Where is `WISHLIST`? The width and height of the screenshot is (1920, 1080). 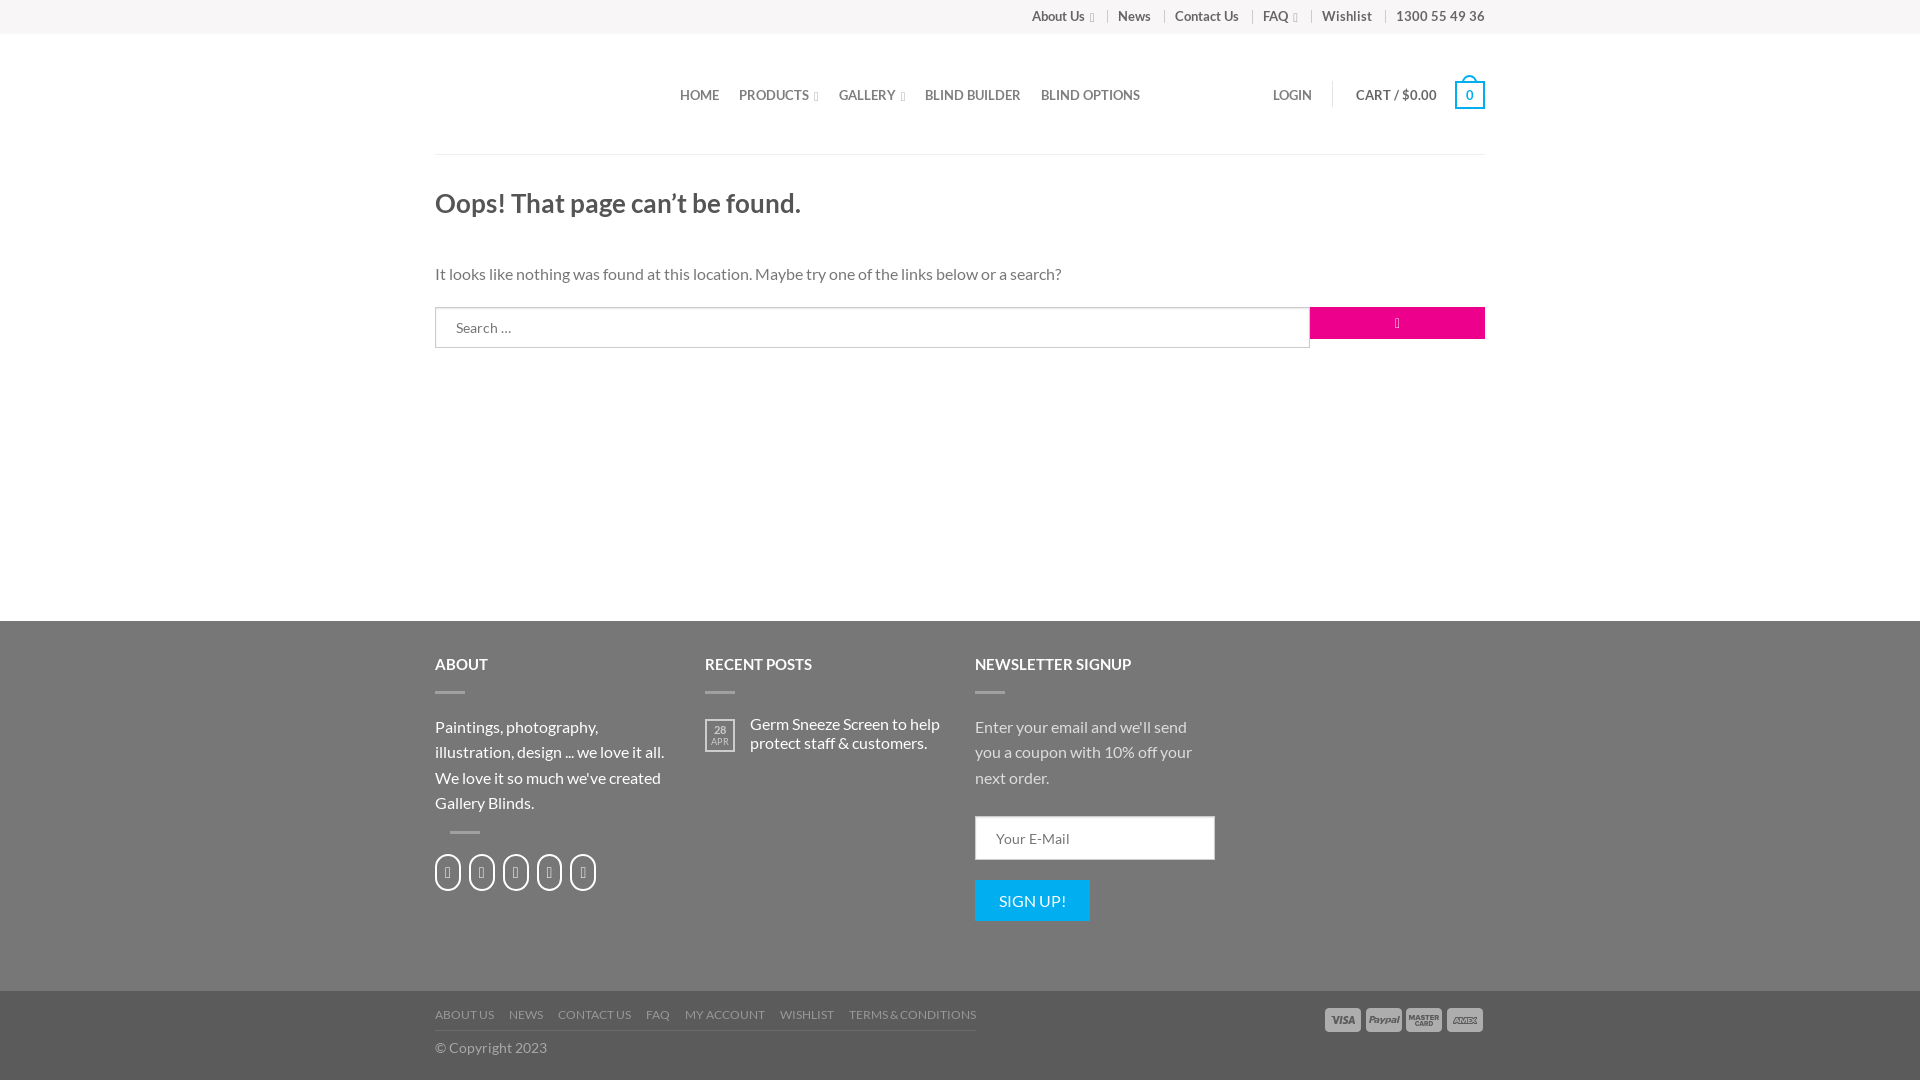 WISHLIST is located at coordinates (807, 1018).